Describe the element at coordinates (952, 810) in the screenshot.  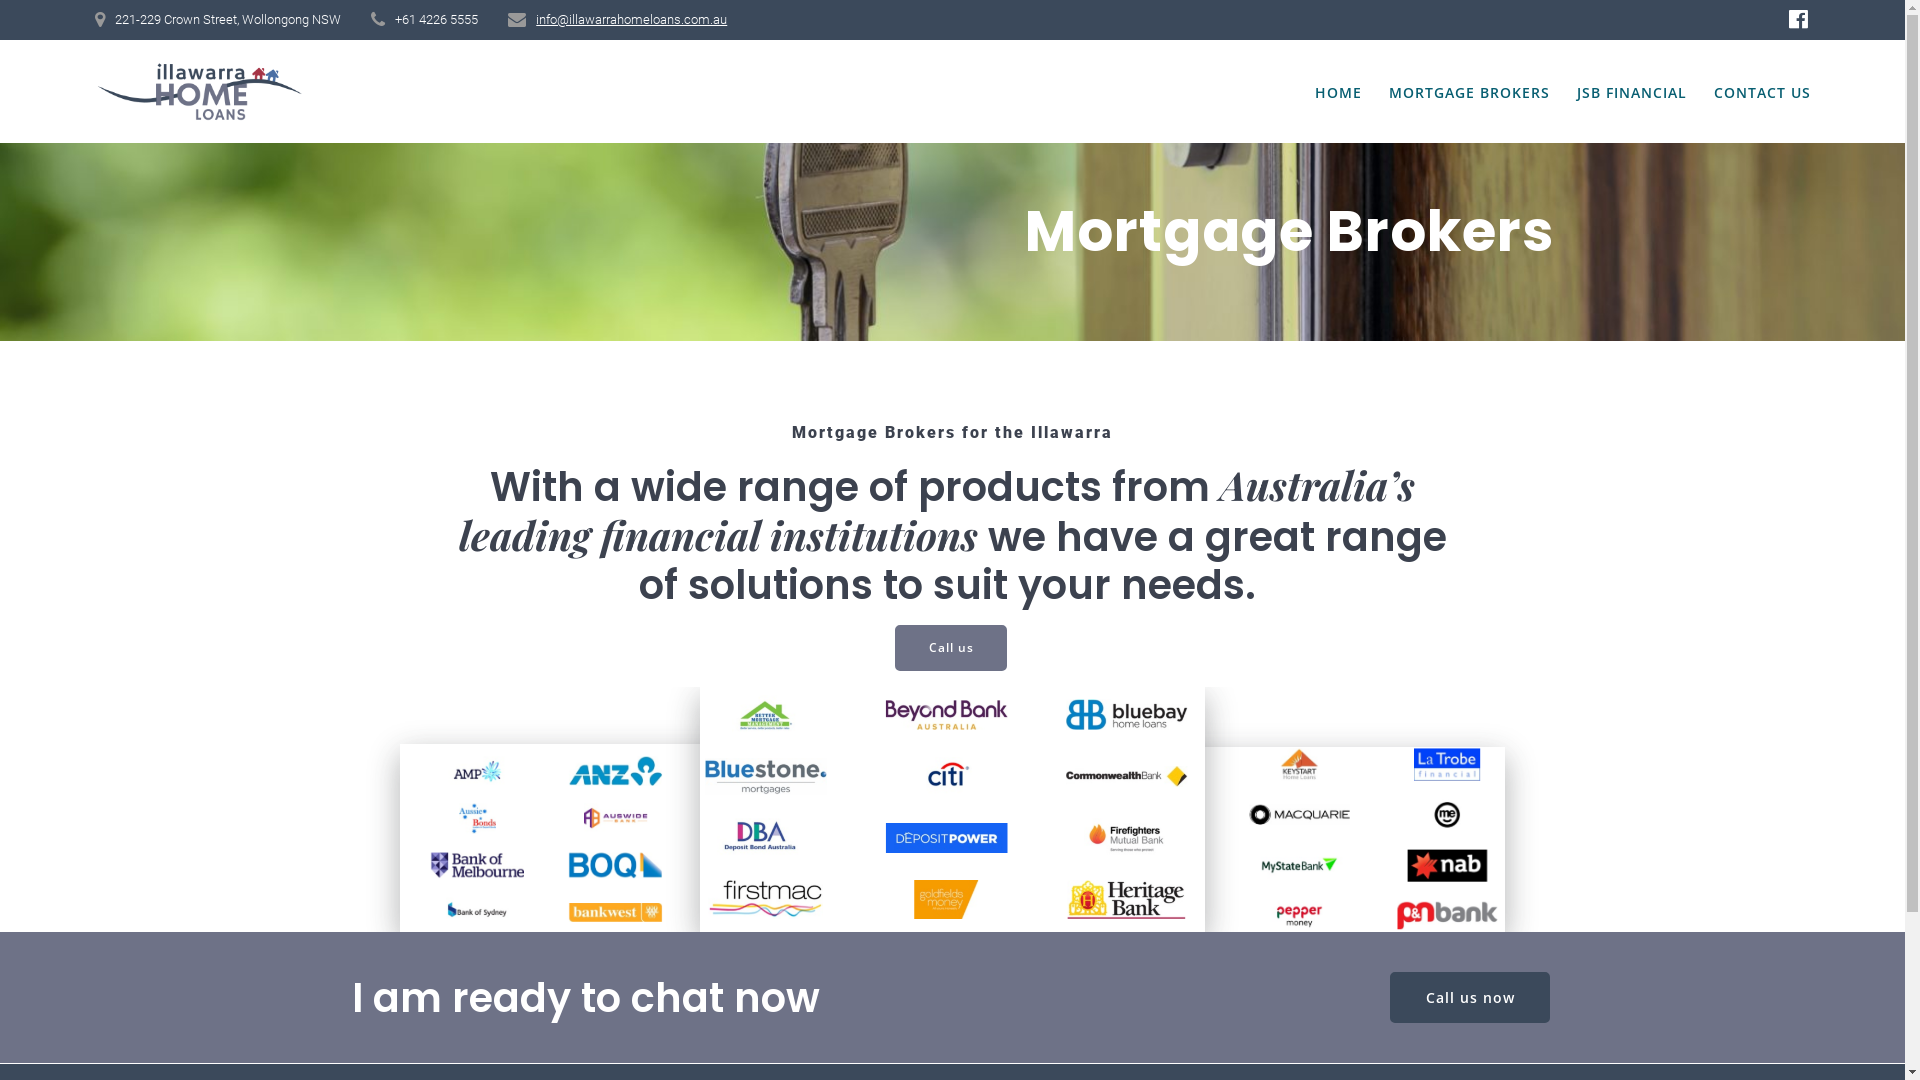
I see `banks 2` at that location.